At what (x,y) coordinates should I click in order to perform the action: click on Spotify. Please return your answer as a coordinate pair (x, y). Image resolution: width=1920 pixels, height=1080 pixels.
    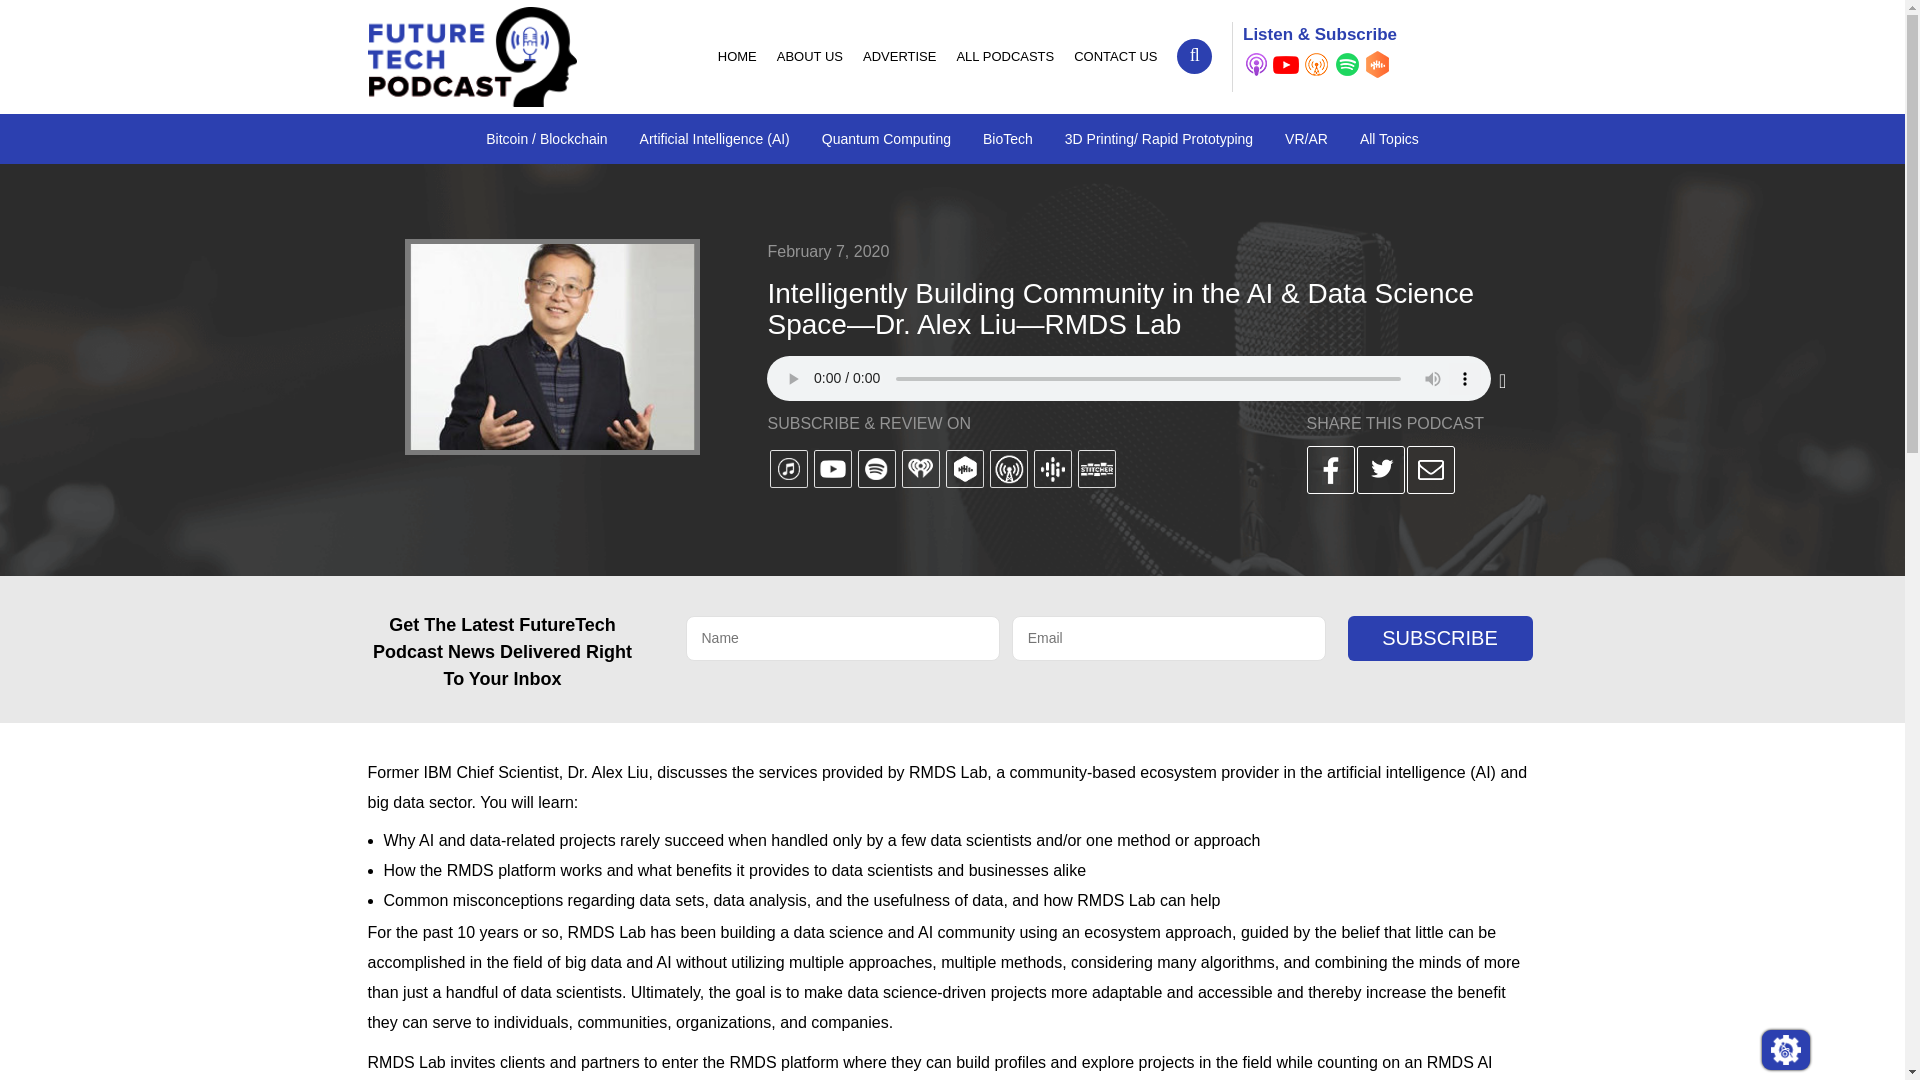
    Looking at the image, I should click on (1346, 64).